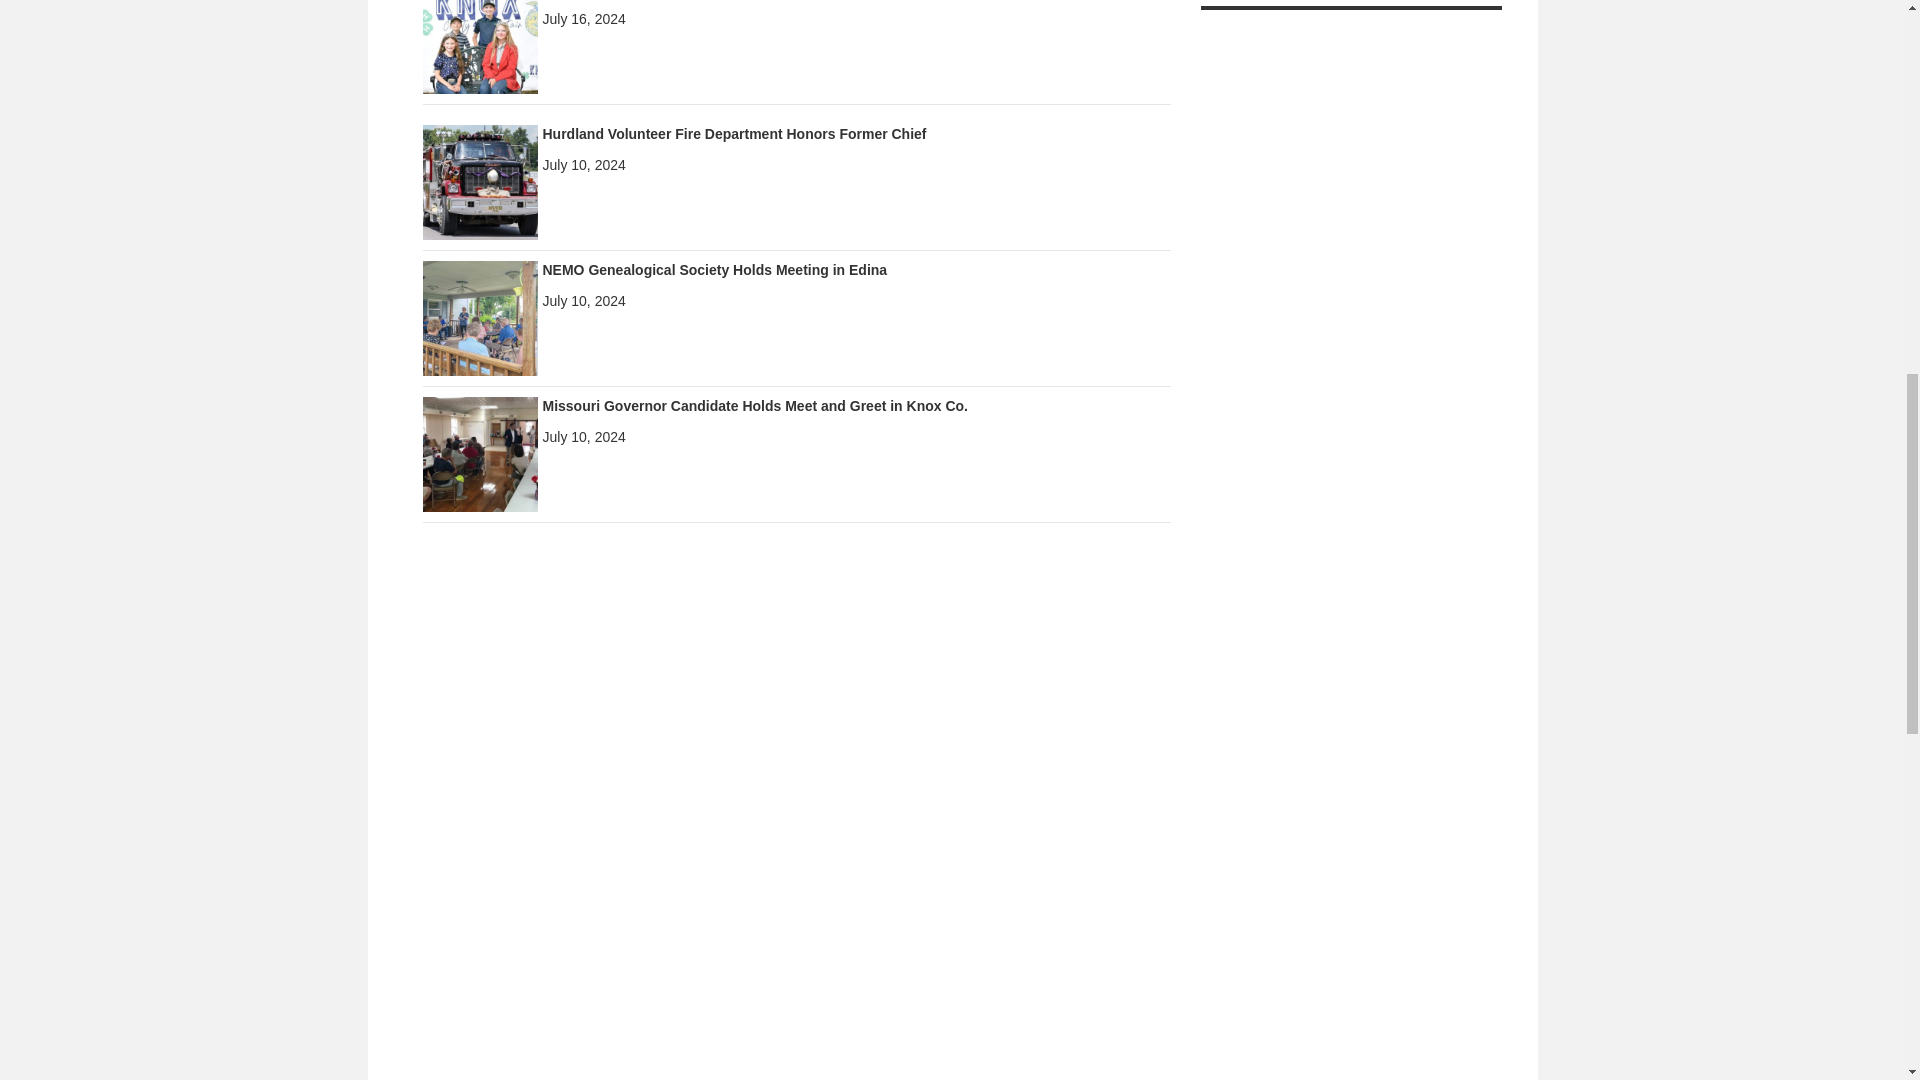 The width and height of the screenshot is (1920, 1080). What do you see at coordinates (754, 406) in the screenshot?
I see `Missouri Governor Candidate Holds Meet and Greet in Knox Co.` at bounding box center [754, 406].